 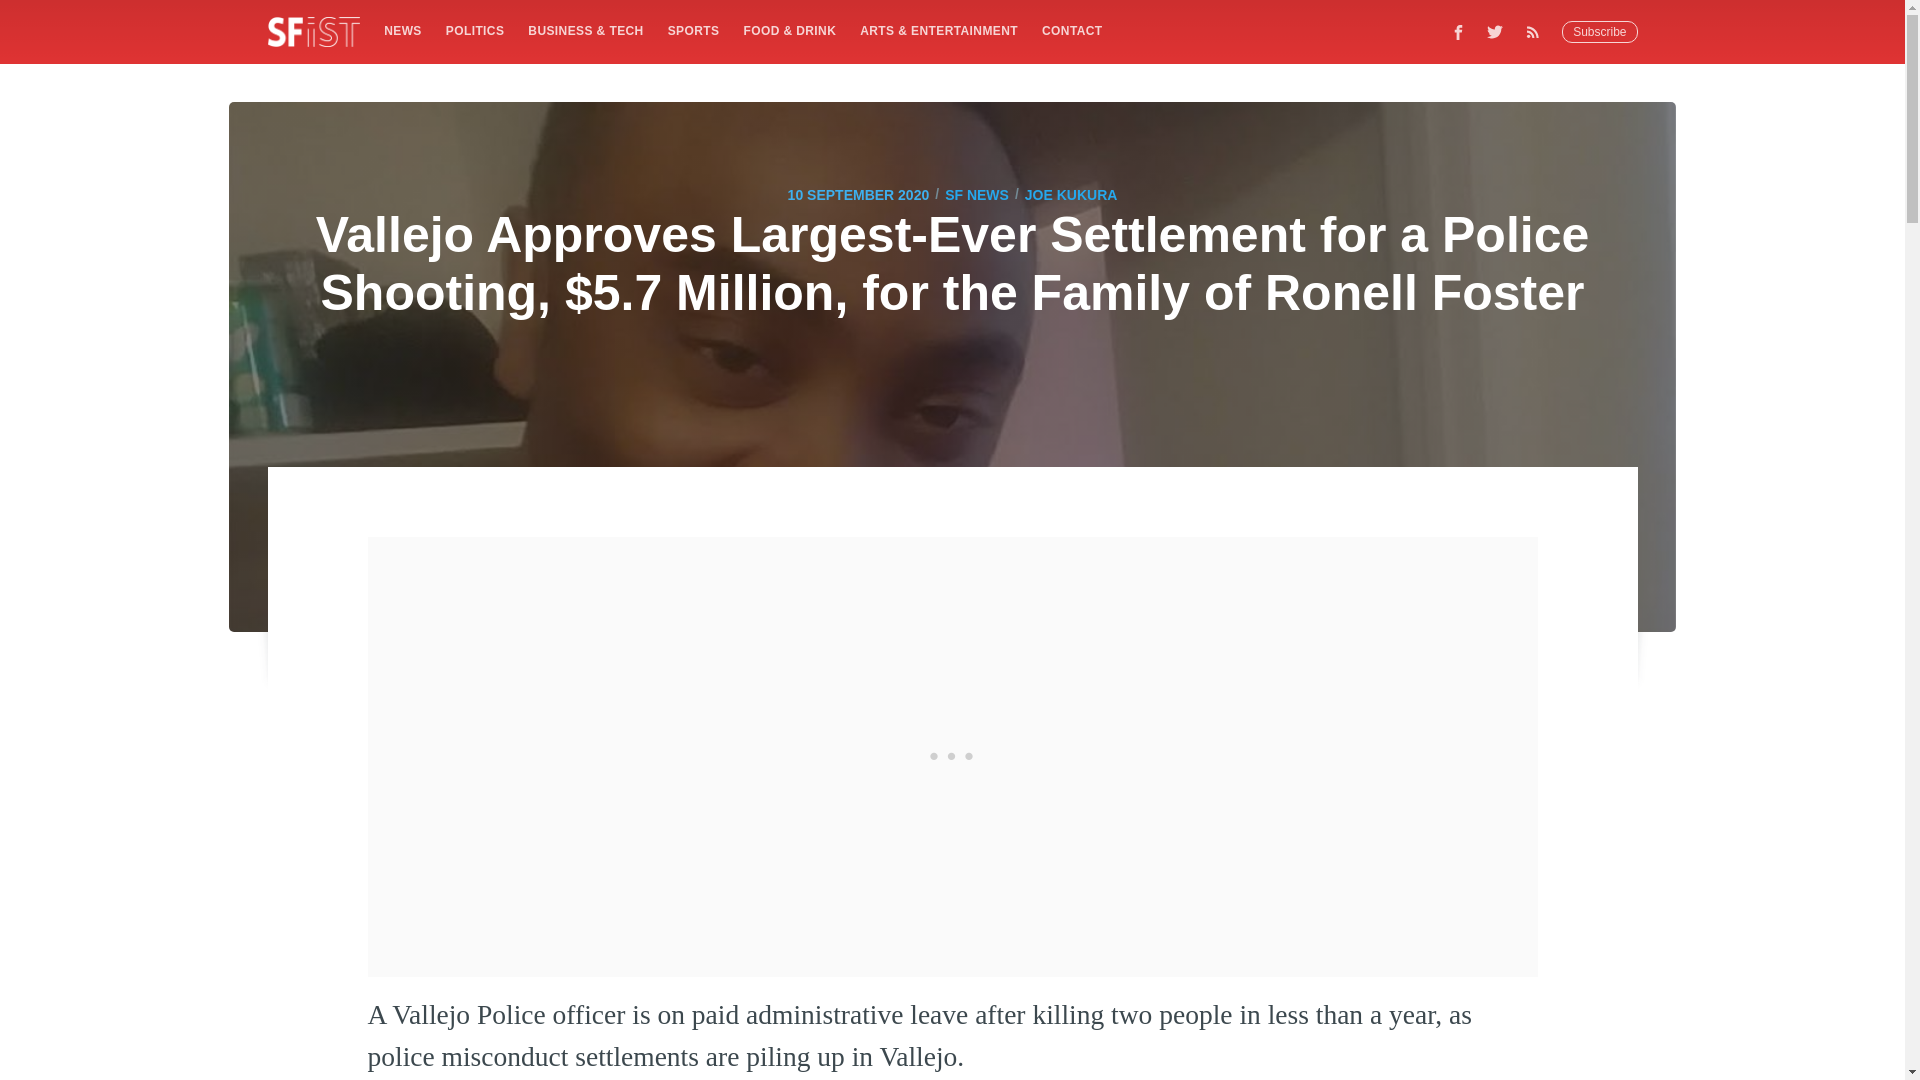 I want to click on NEWS, so click(x=402, y=30).